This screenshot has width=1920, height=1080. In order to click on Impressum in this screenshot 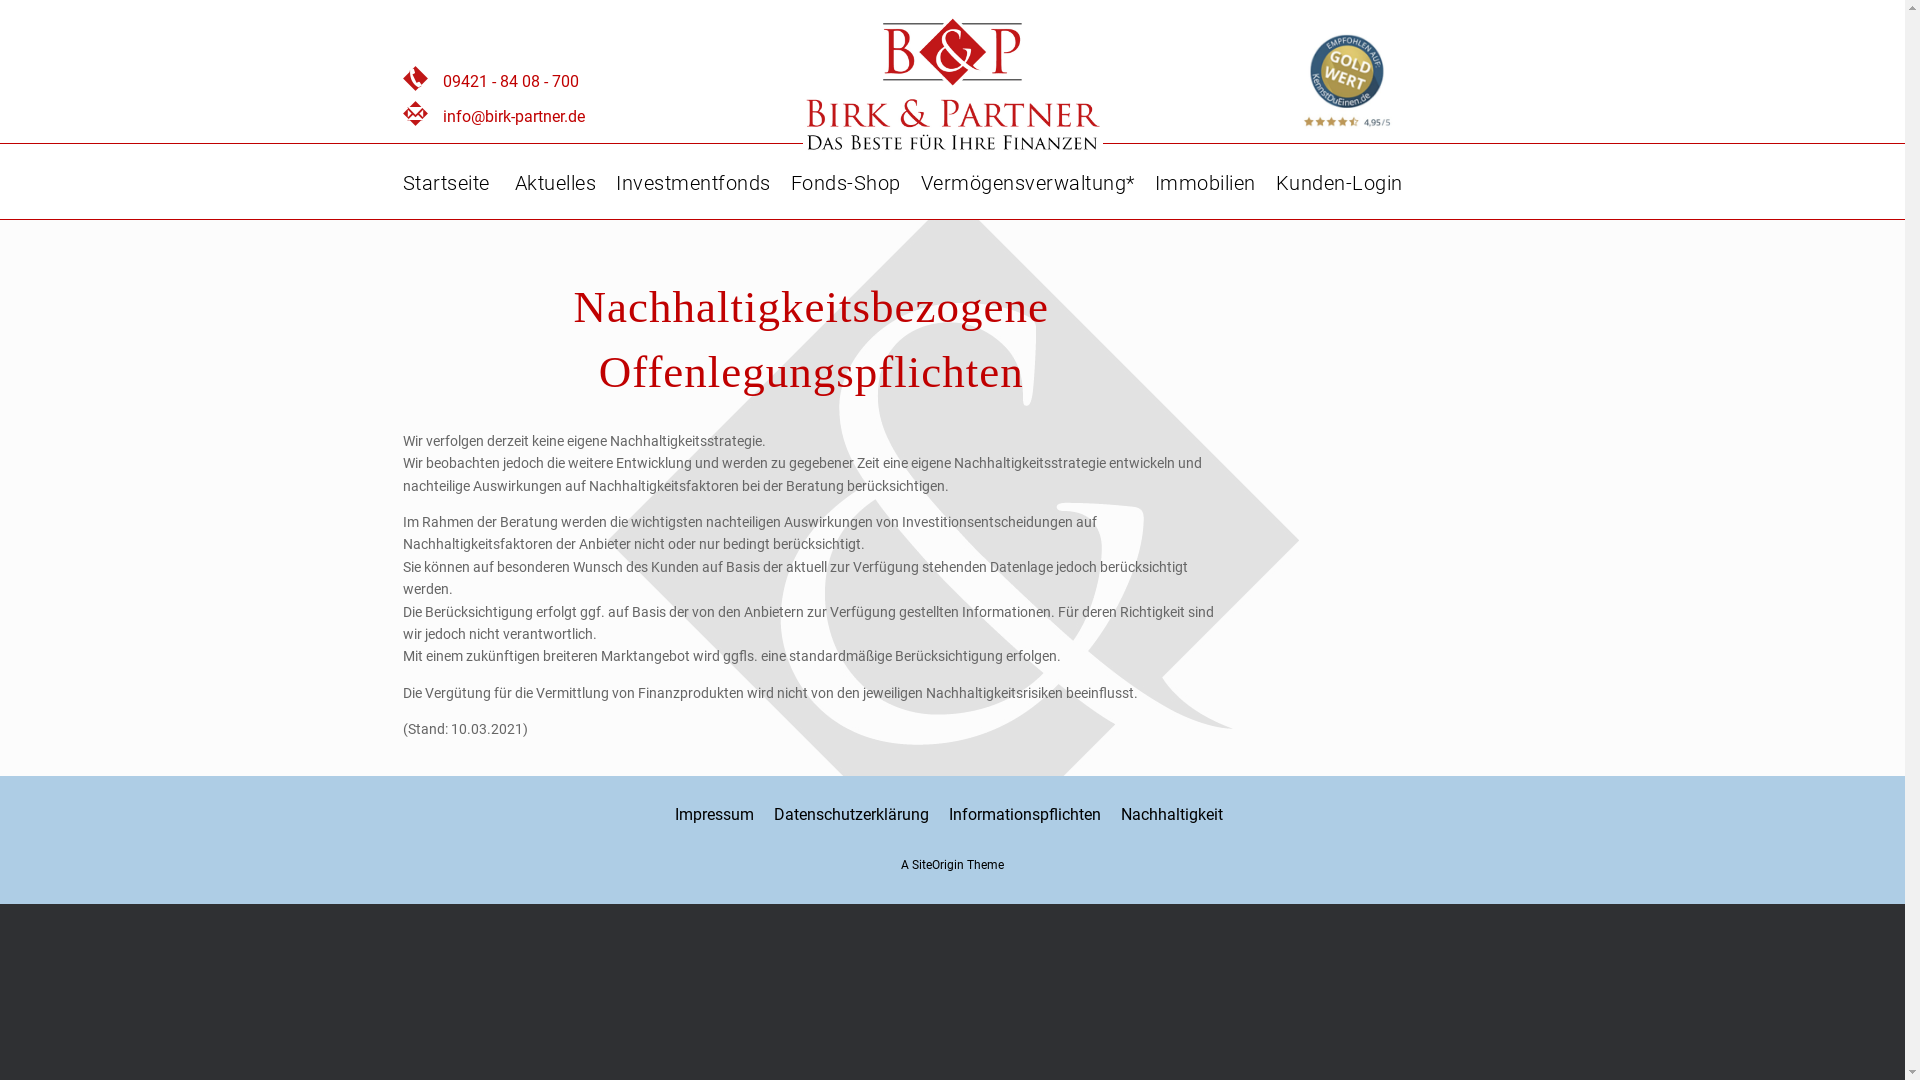, I will do `click(714, 814)`.